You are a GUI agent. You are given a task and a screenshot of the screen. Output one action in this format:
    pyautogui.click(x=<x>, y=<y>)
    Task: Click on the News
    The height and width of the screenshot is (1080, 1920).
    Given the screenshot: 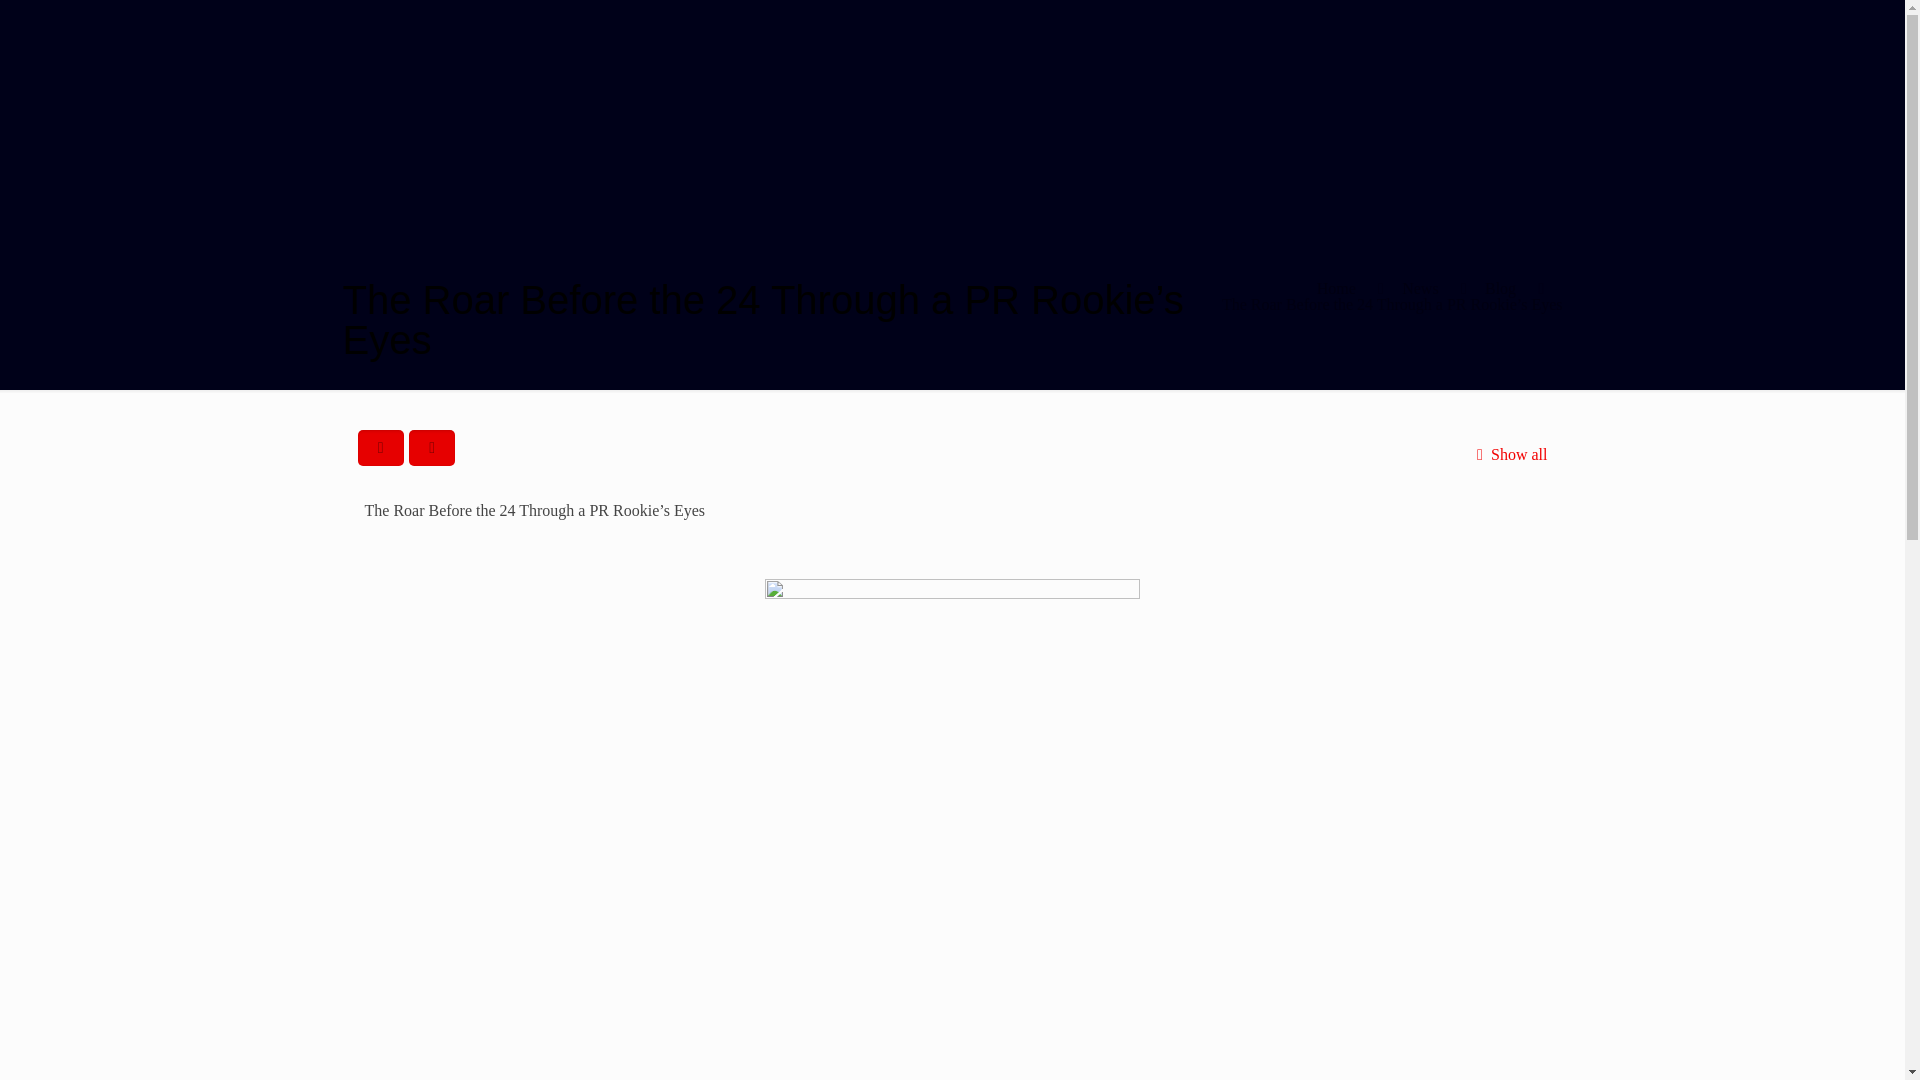 What is the action you would take?
    pyautogui.click(x=1420, y=288)
    